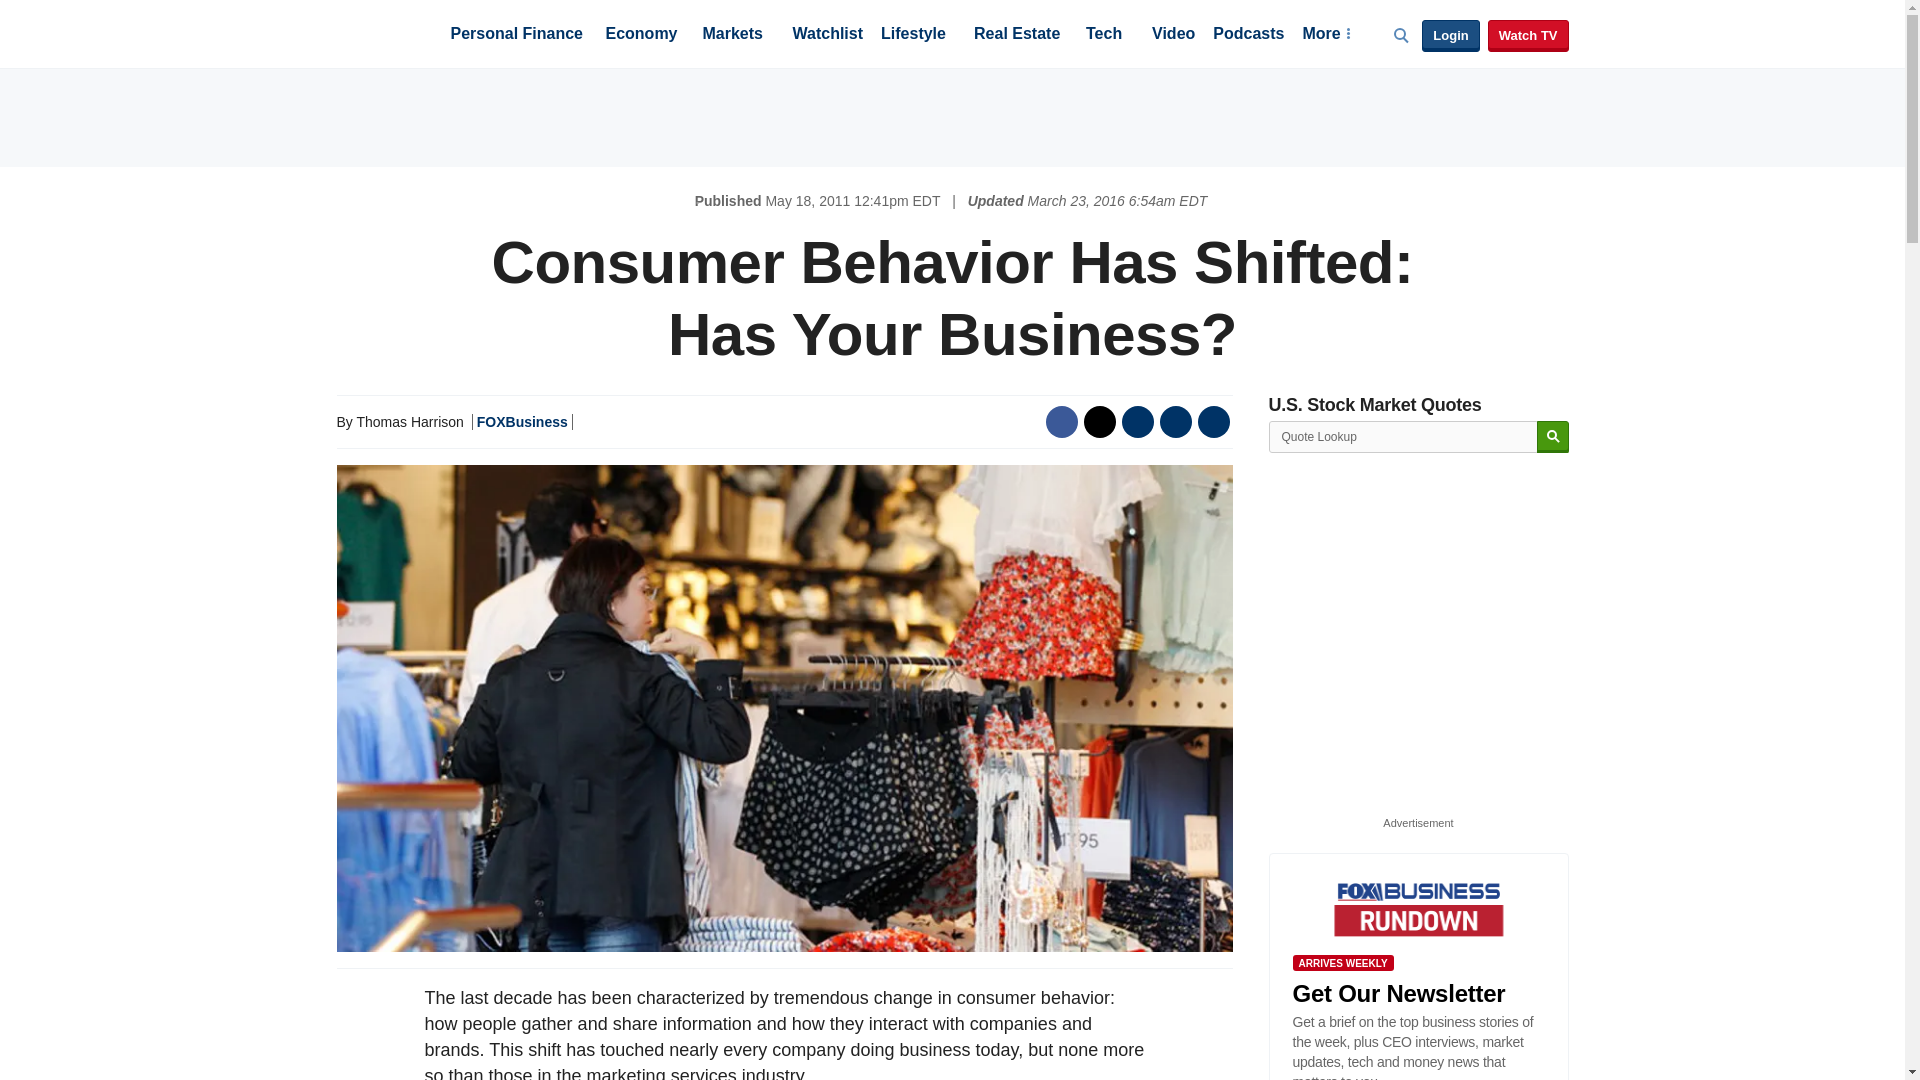  Describe the element at coordinates (1325, 35) in the screenshot. I see `More` at that location.